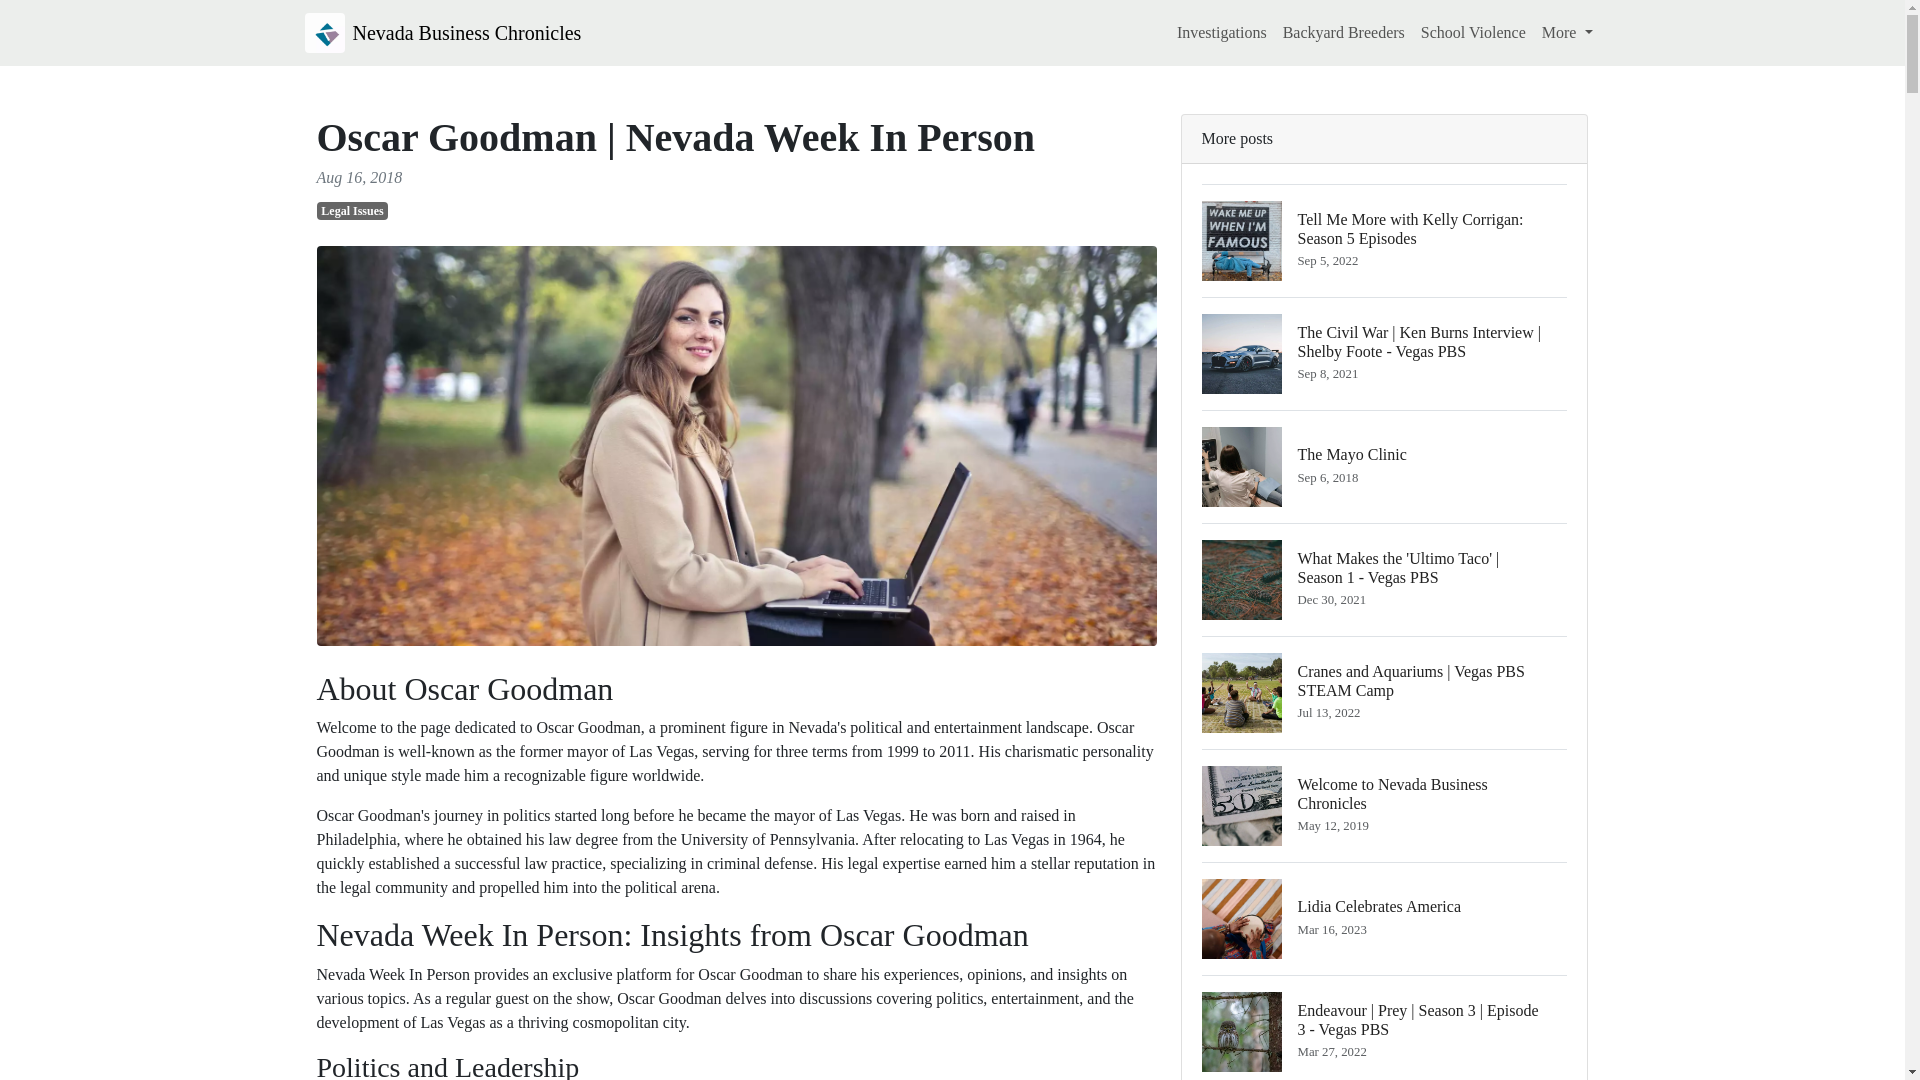  What do you see at coordinates (442, 32) in the screenshot?
I see `Legal Issues` at bounding box center [442, 32].